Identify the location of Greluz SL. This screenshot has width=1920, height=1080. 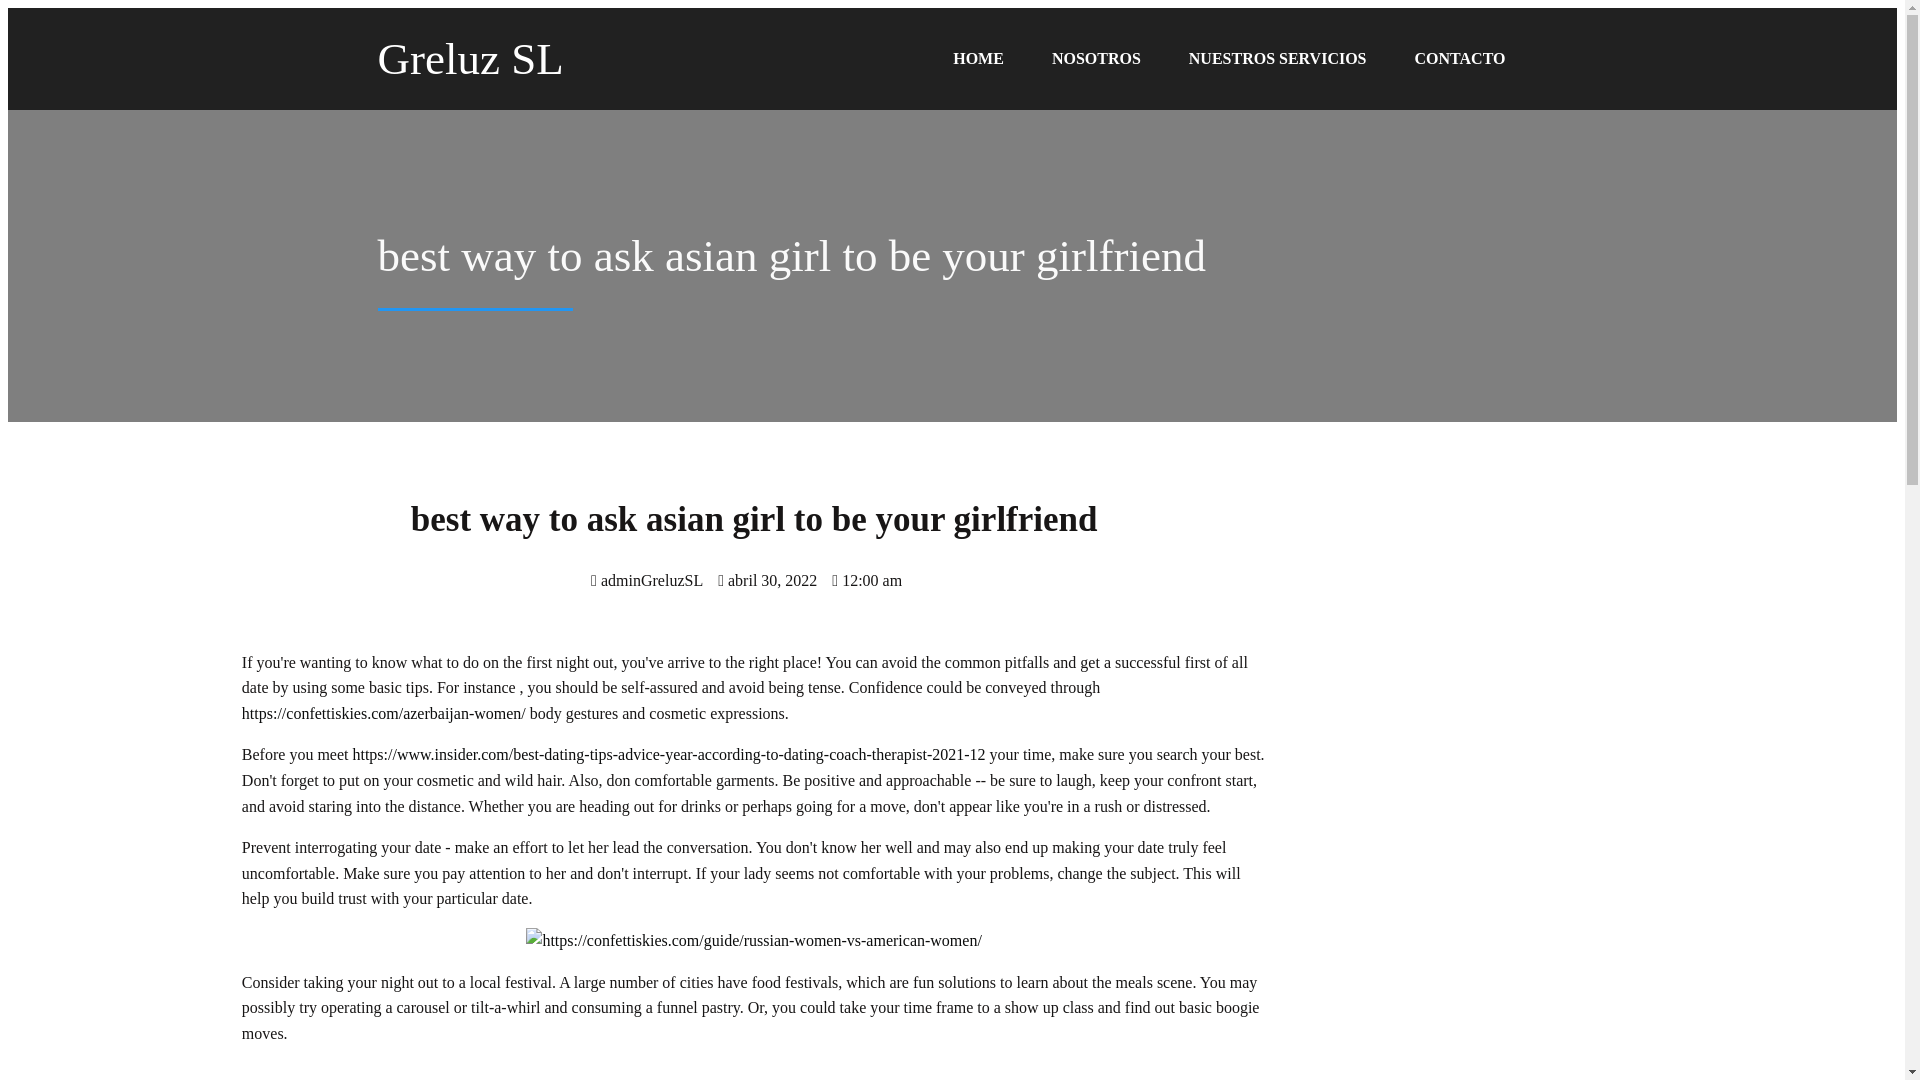
(543, 58).